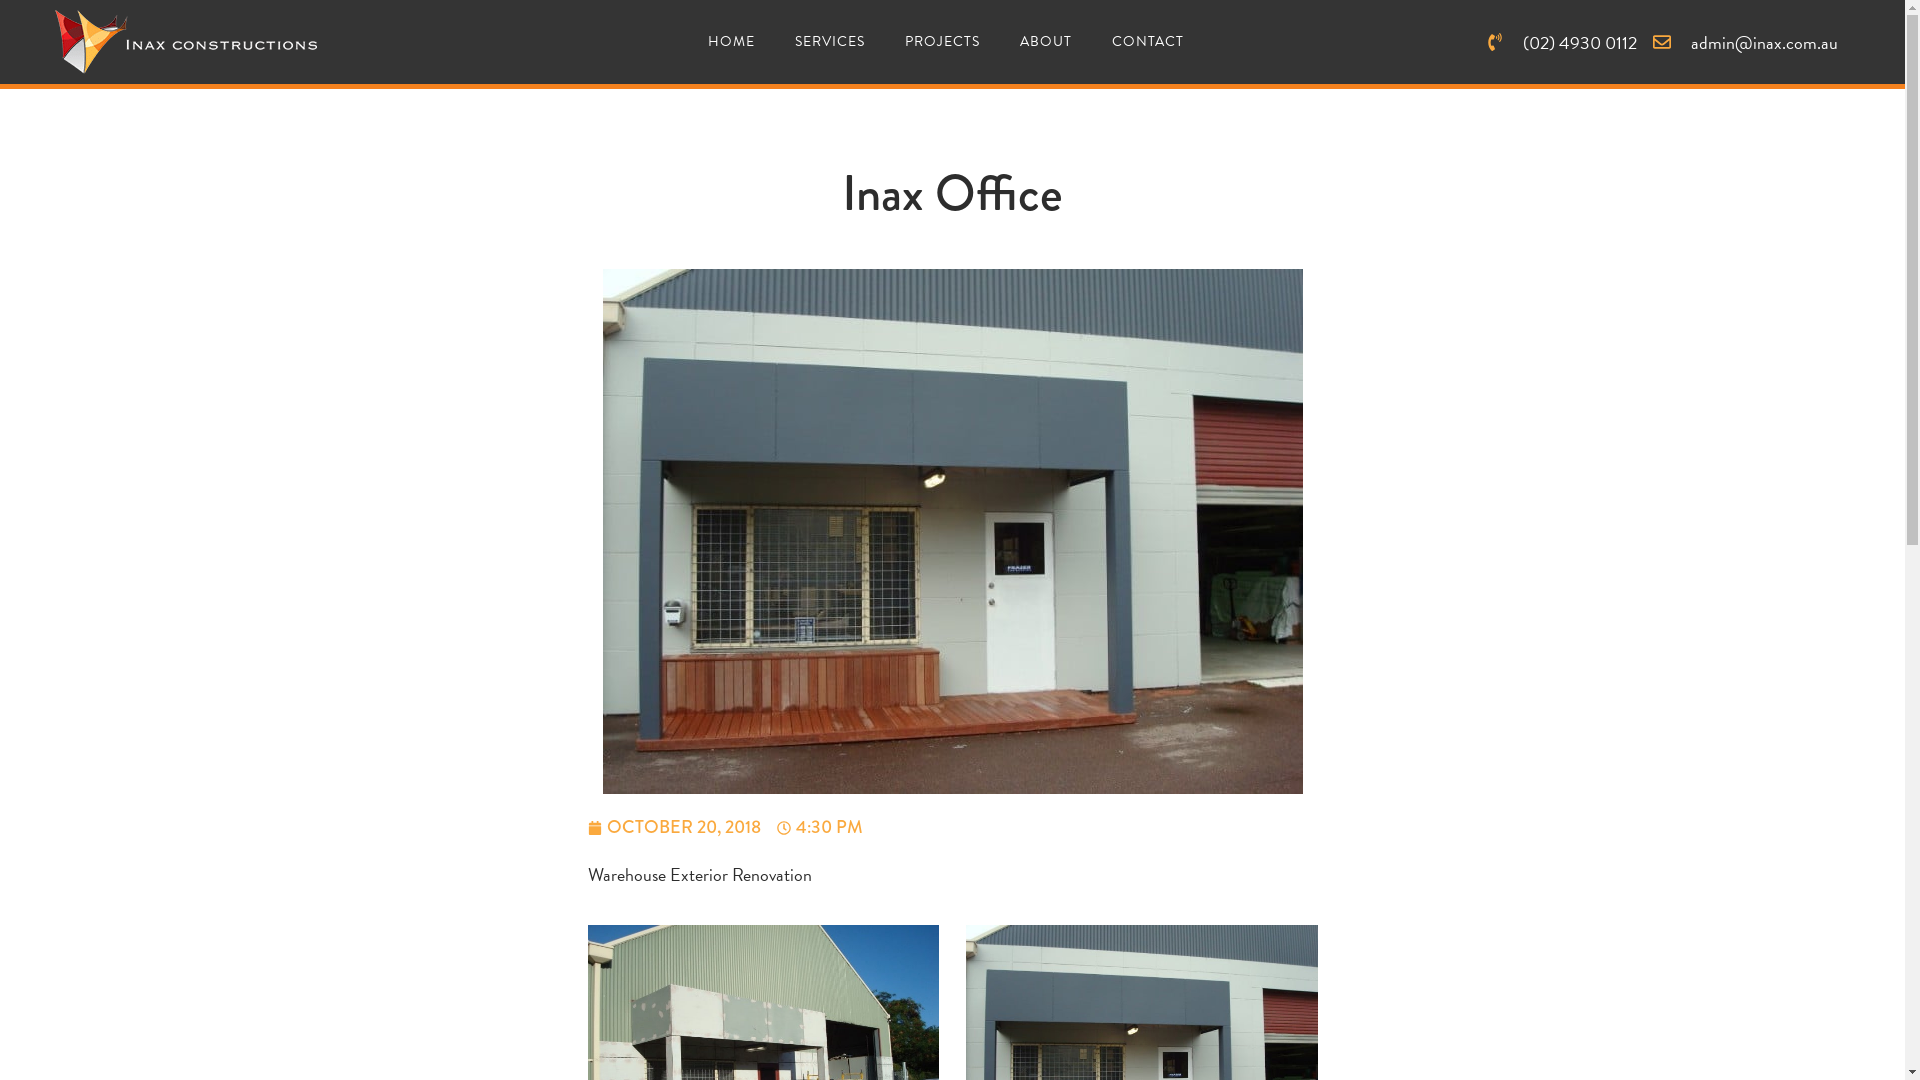 The width and height of the screenshot is (1920, 1080). I want to click on (02) 4930 0112, so click(1562, 42).